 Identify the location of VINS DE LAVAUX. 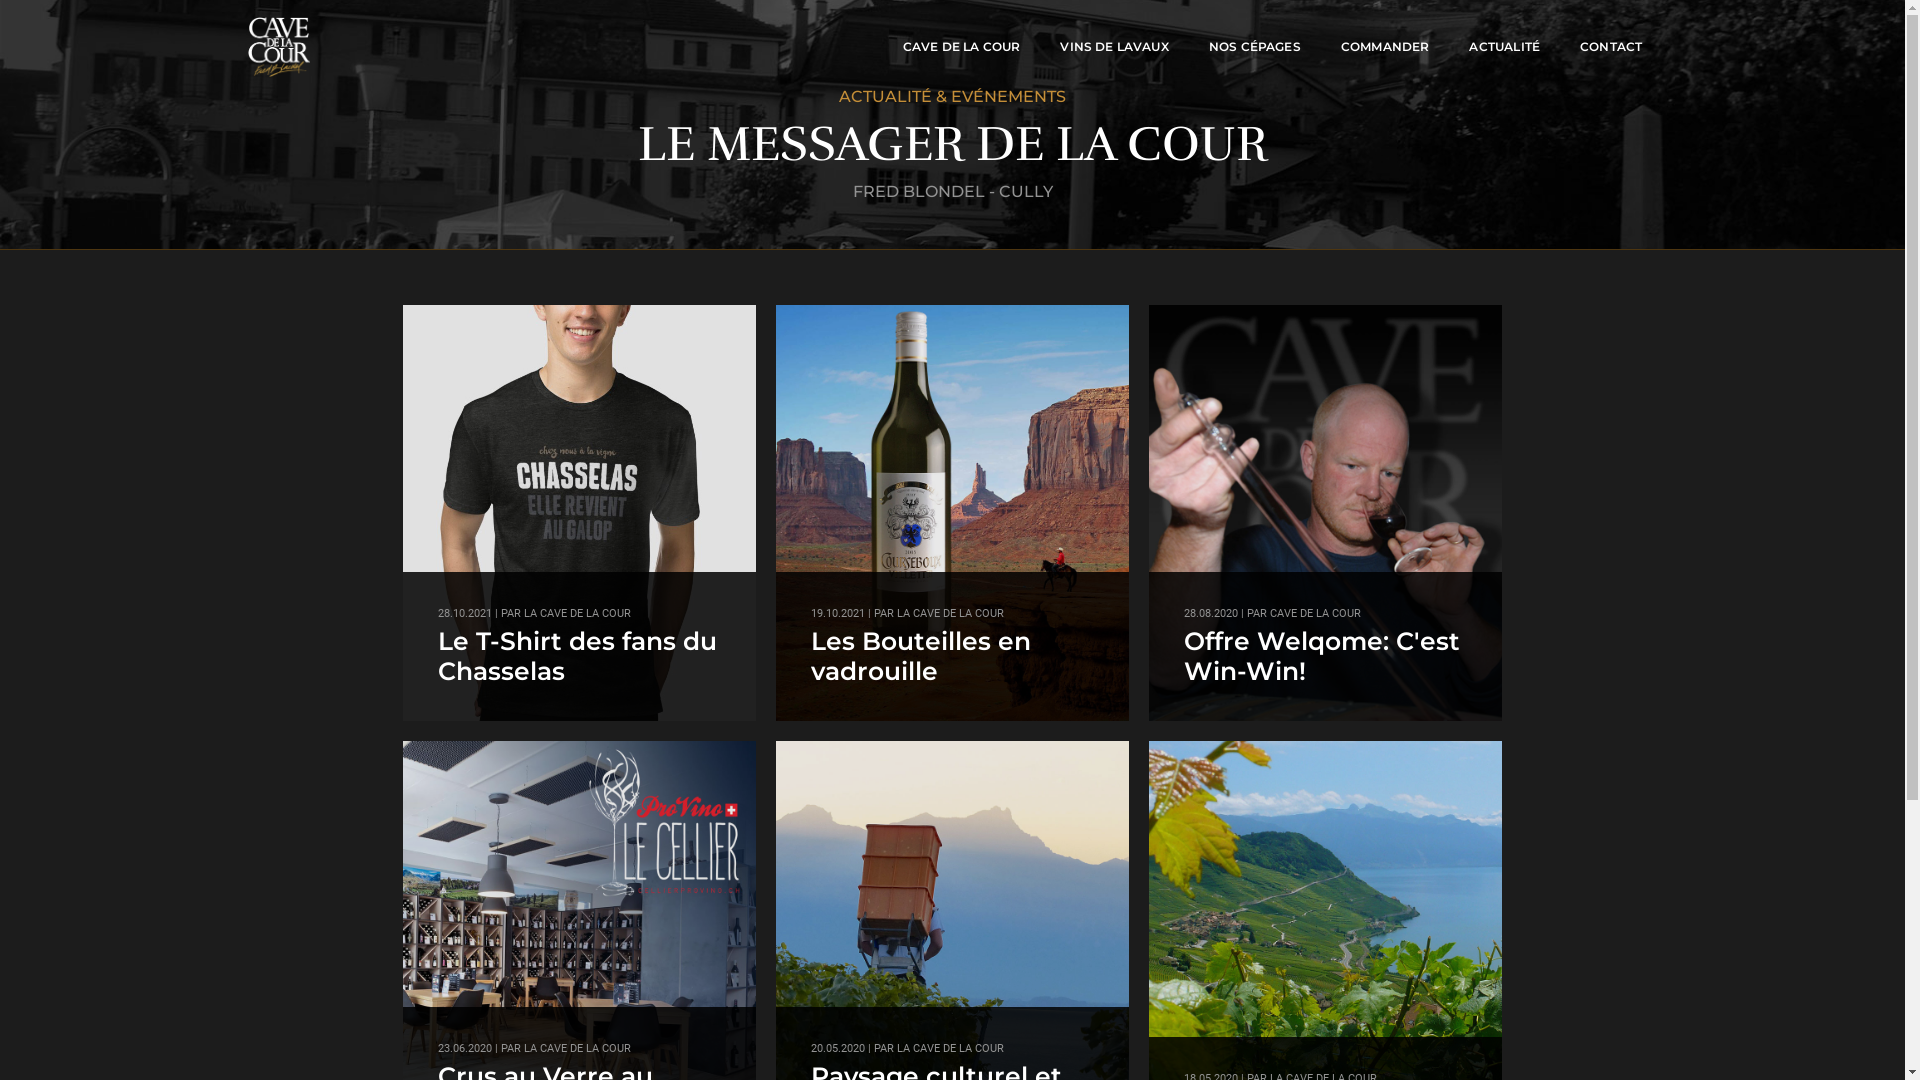
(1114, 47).